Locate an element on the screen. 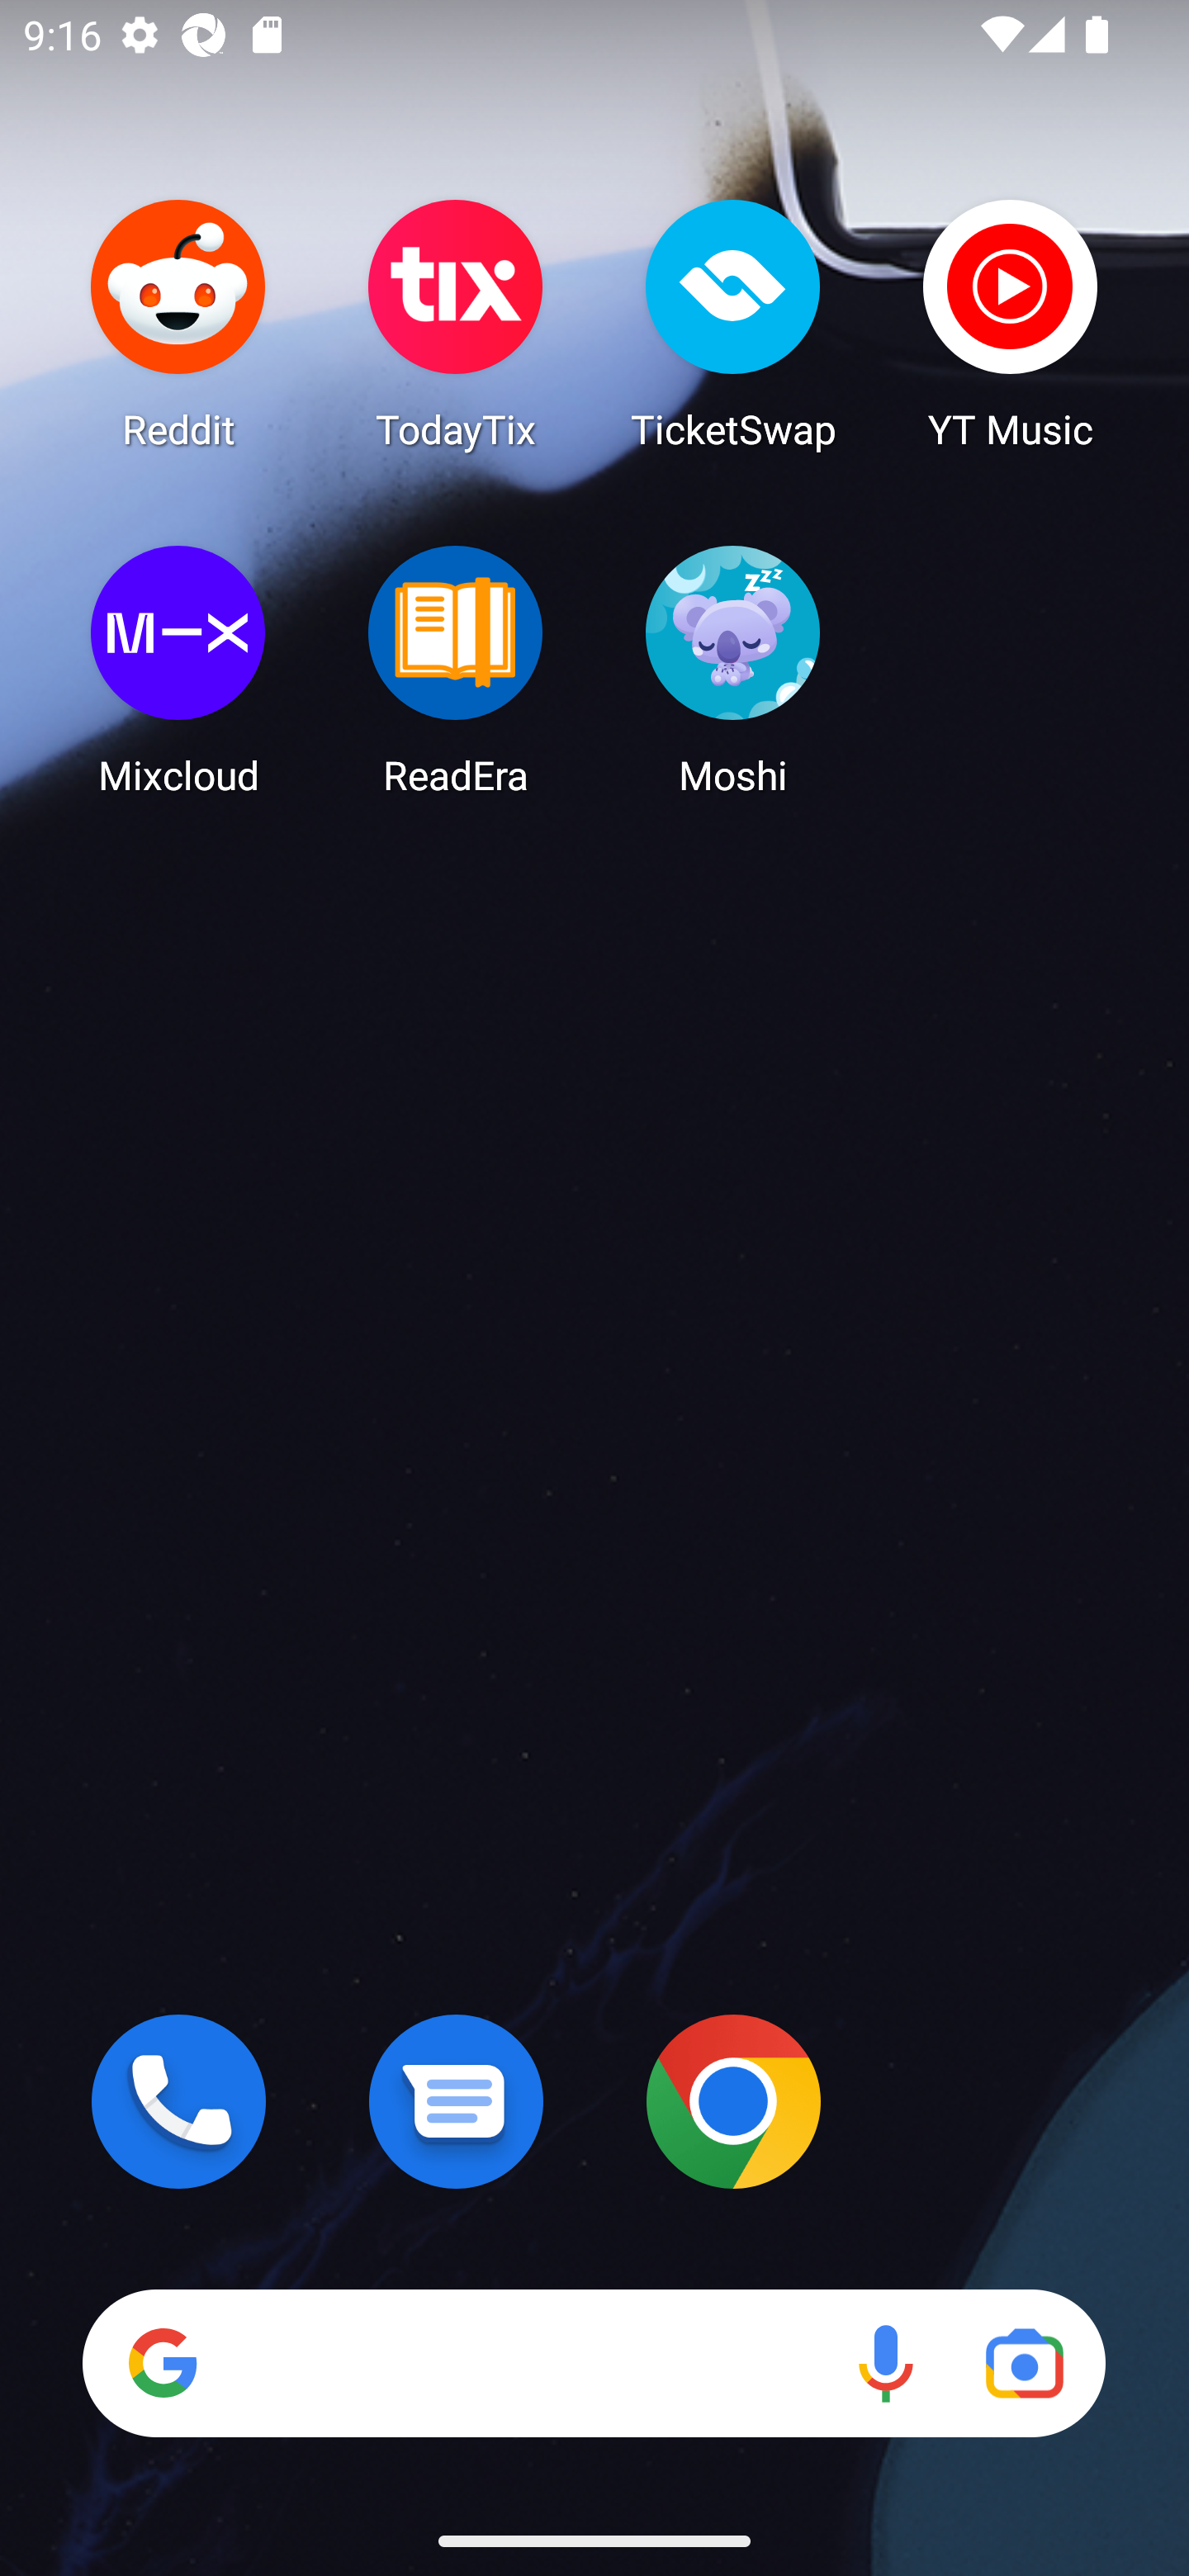 Image resolution: width=1189 pixels, height=2576 pixels. YT Music is located at coordinates (1011, 324).